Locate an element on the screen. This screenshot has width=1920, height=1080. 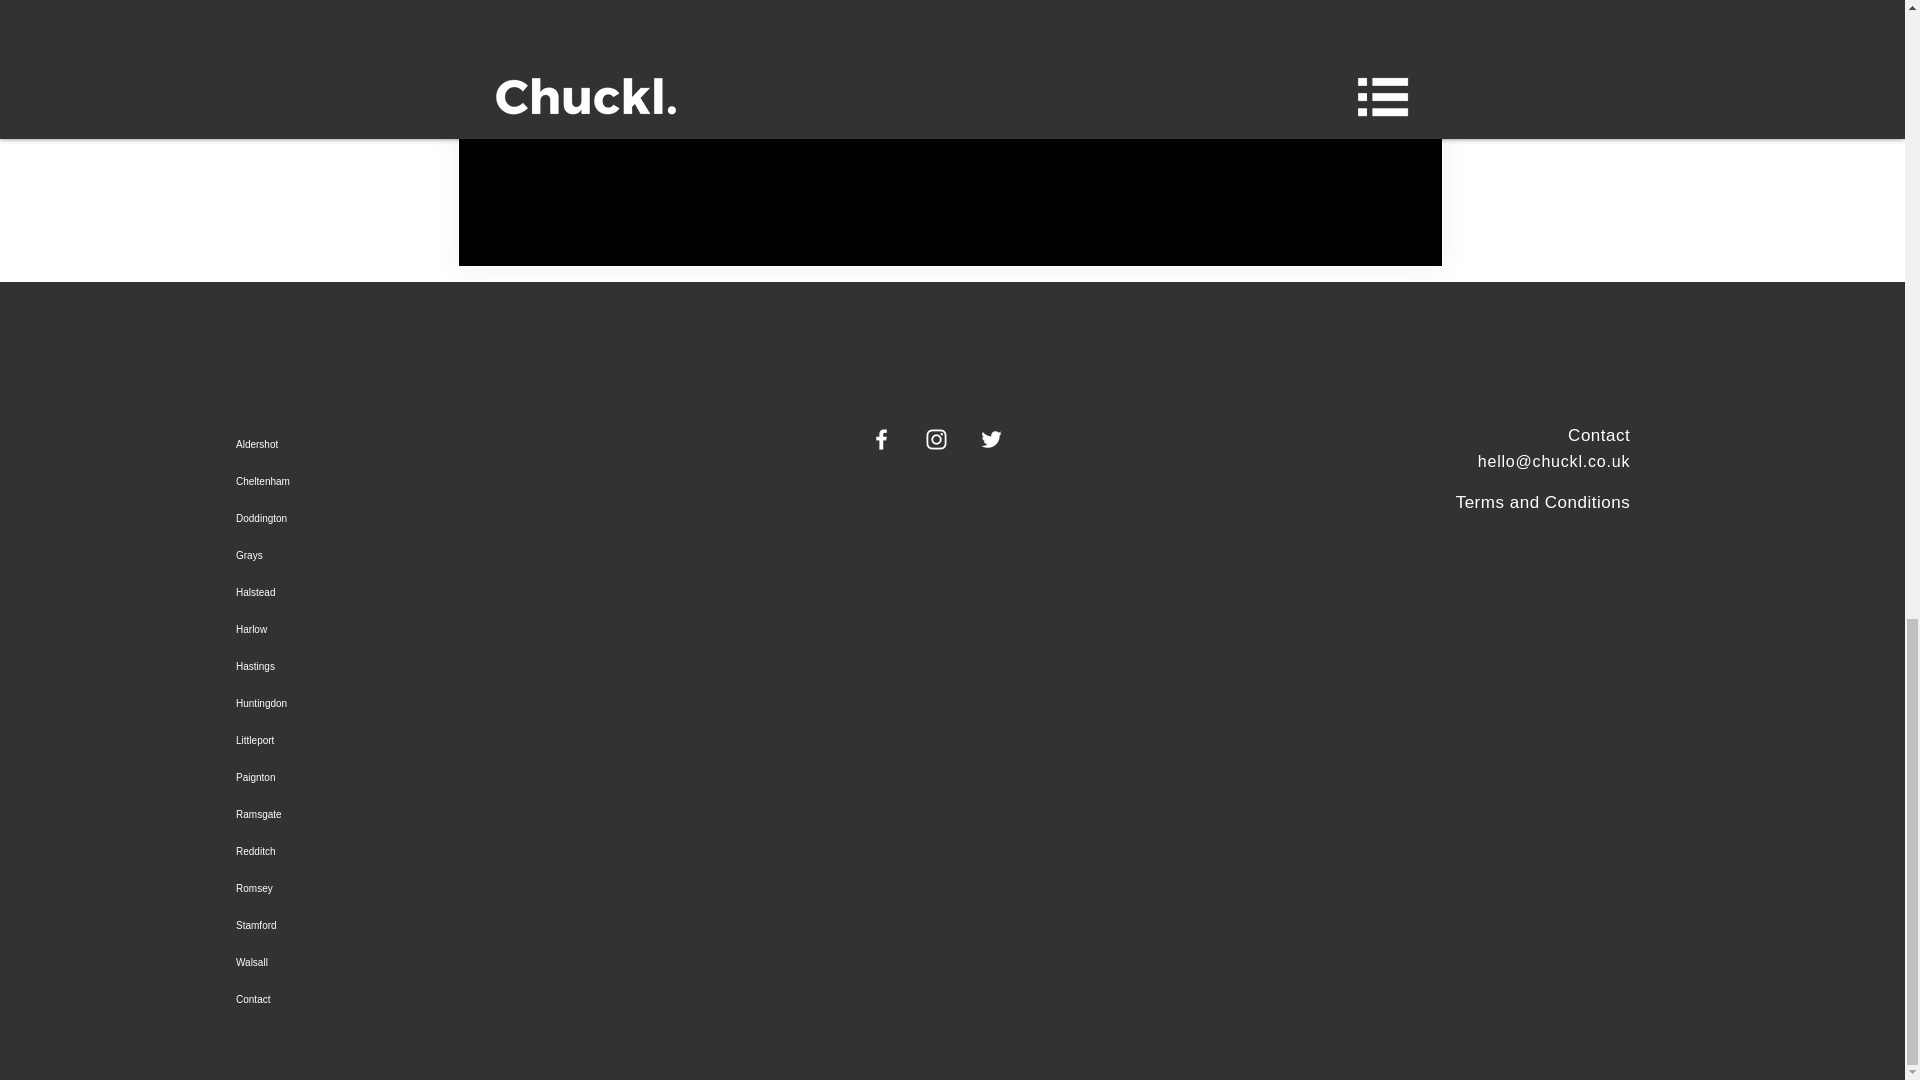
Walsall is located at coordinates (426, 962).